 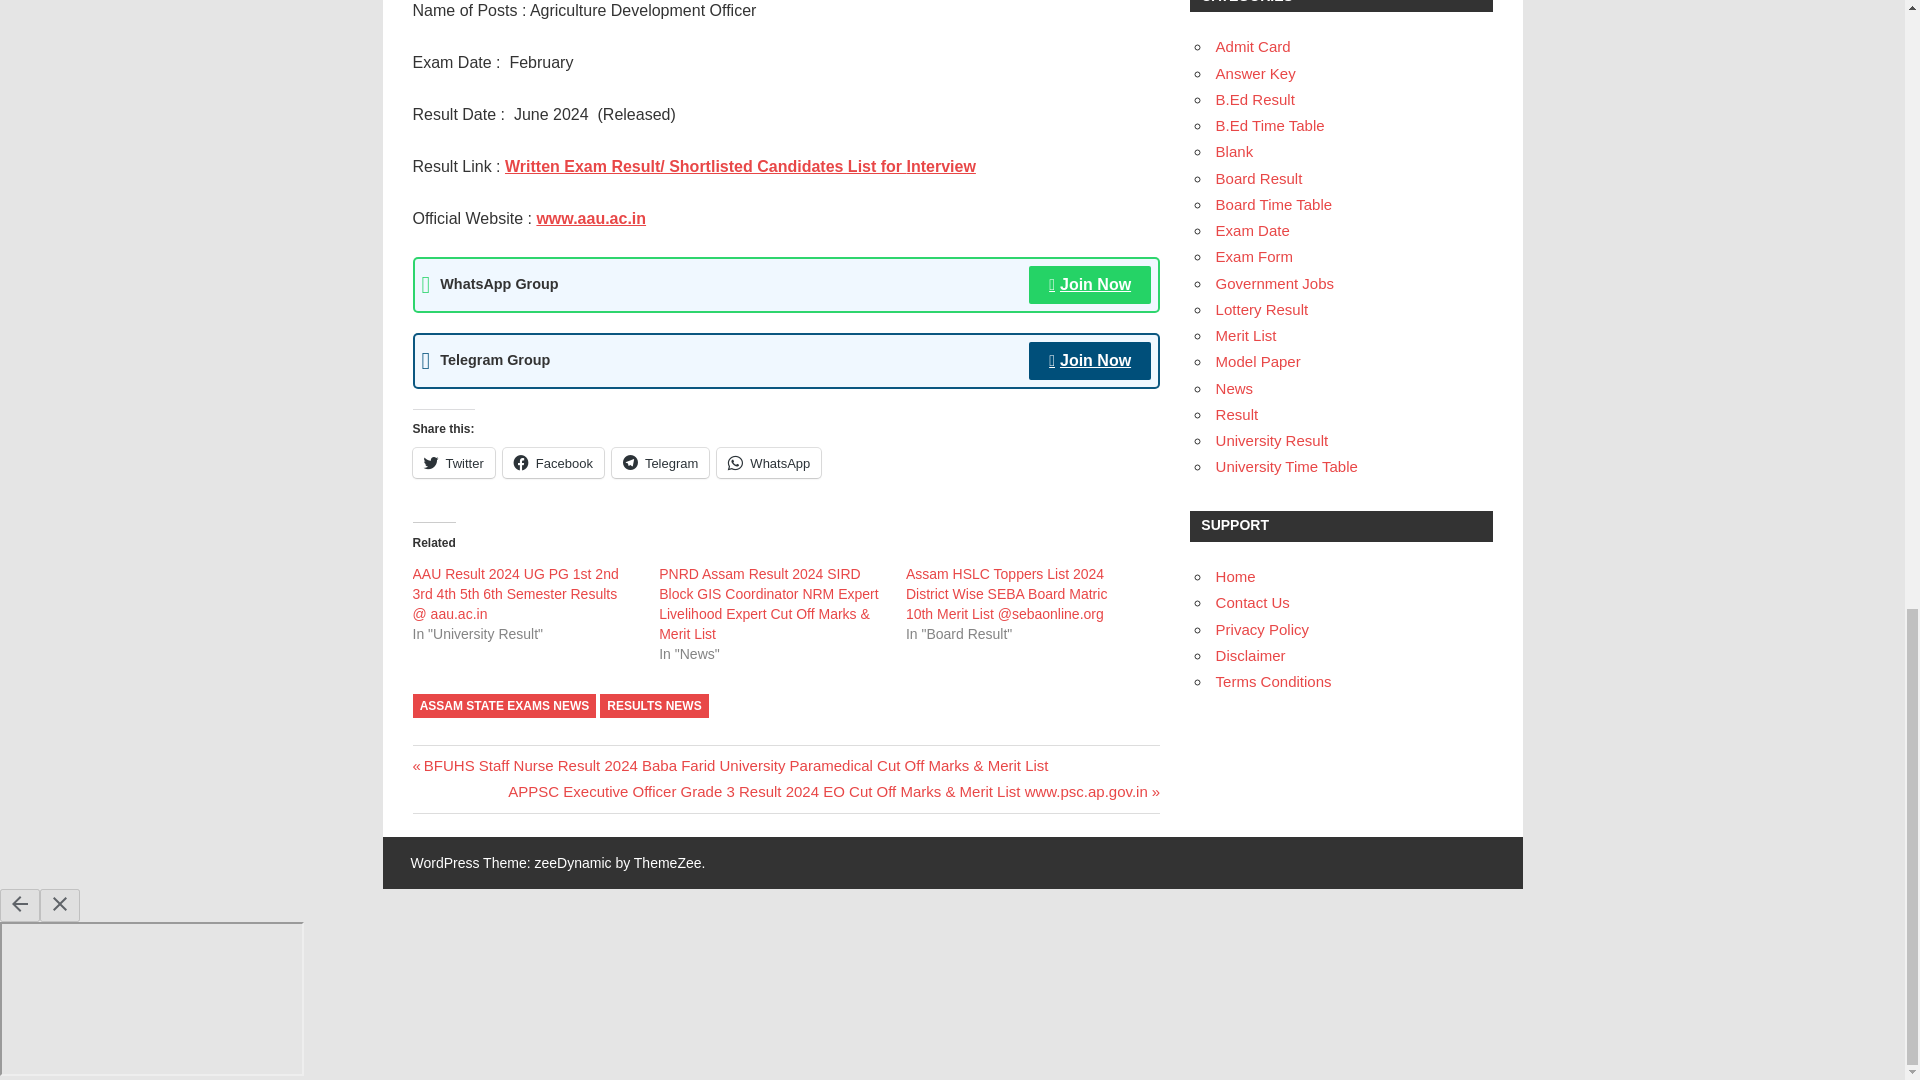 I want to click on Click to share on Twitter, so click(x=452, y=463).